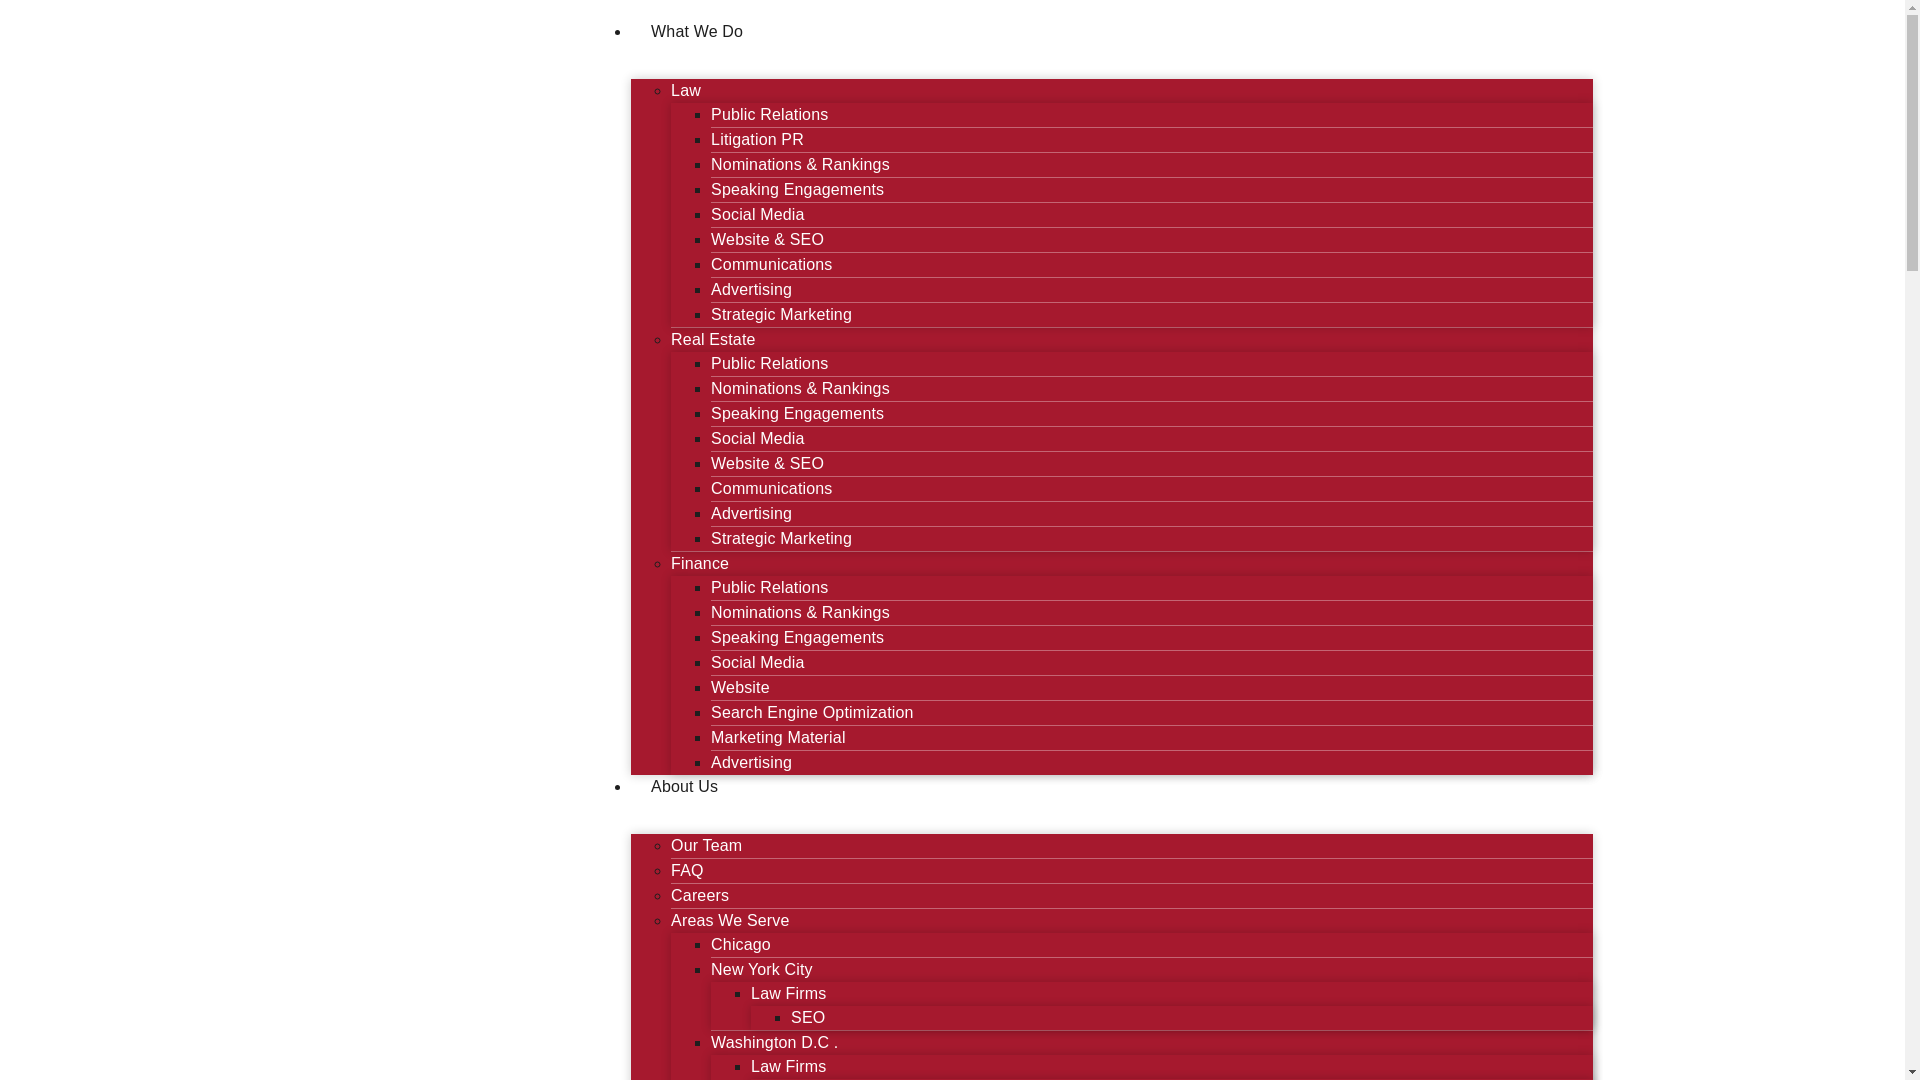  I want to click on Communications, so click(770, 264).